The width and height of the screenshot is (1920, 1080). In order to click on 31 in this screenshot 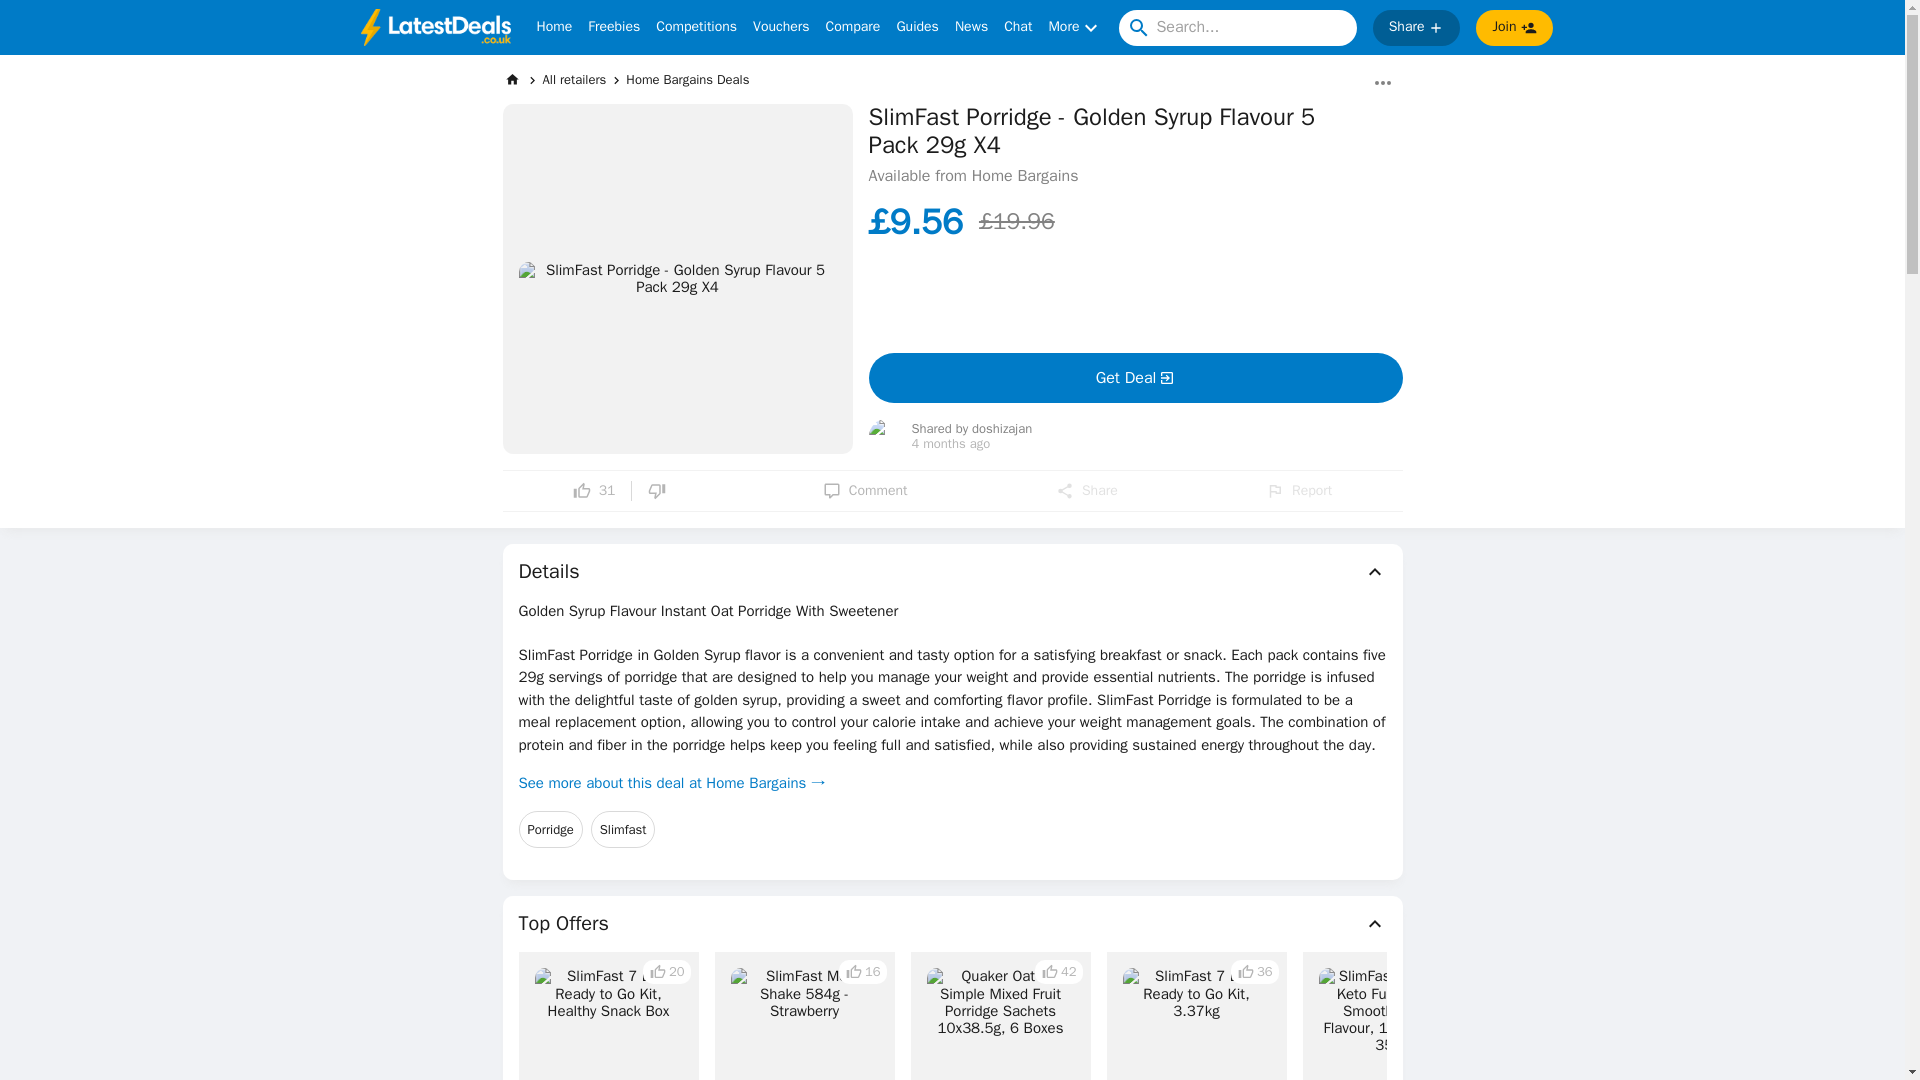, I will do `click(594, 490)`.